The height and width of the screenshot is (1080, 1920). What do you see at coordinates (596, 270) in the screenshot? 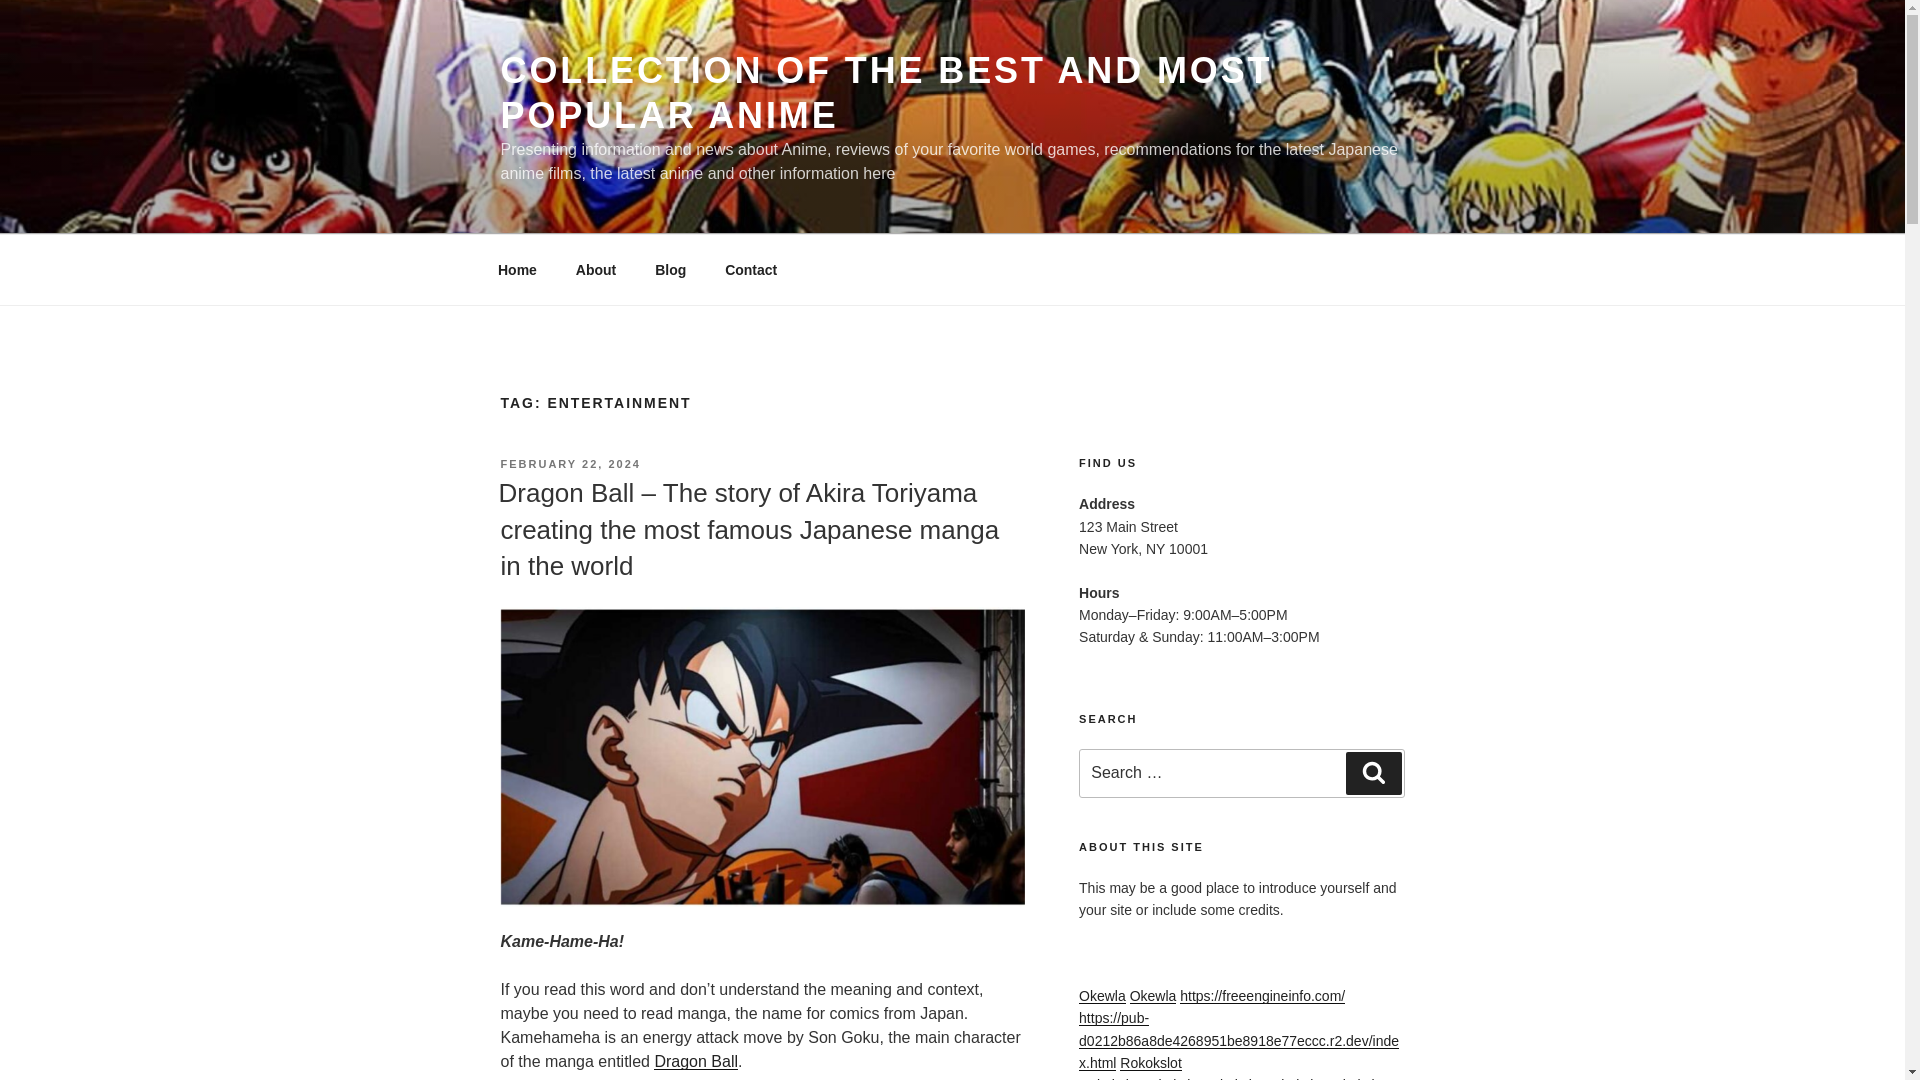
I see `About` at bounding box center [596, 270].